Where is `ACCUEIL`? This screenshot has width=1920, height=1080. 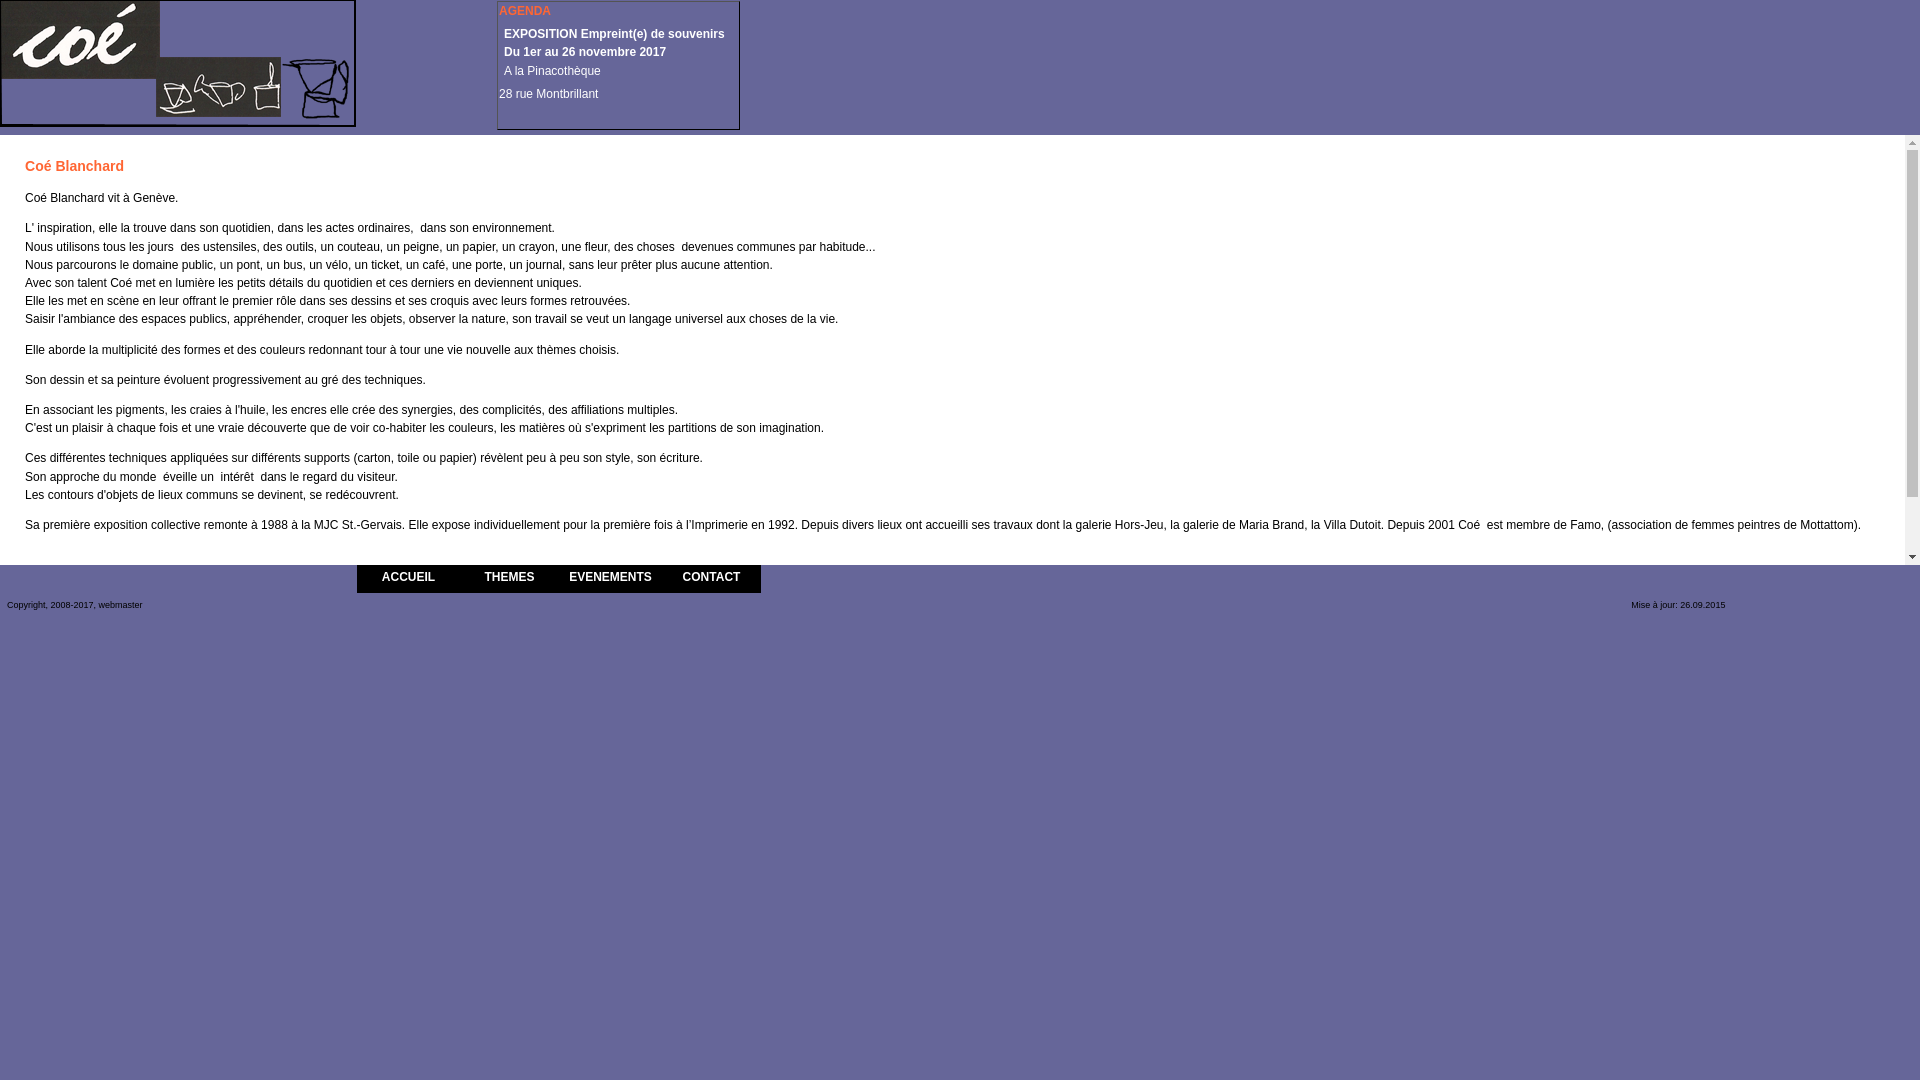 ACCUEIL is located at coordinates (408, 583).